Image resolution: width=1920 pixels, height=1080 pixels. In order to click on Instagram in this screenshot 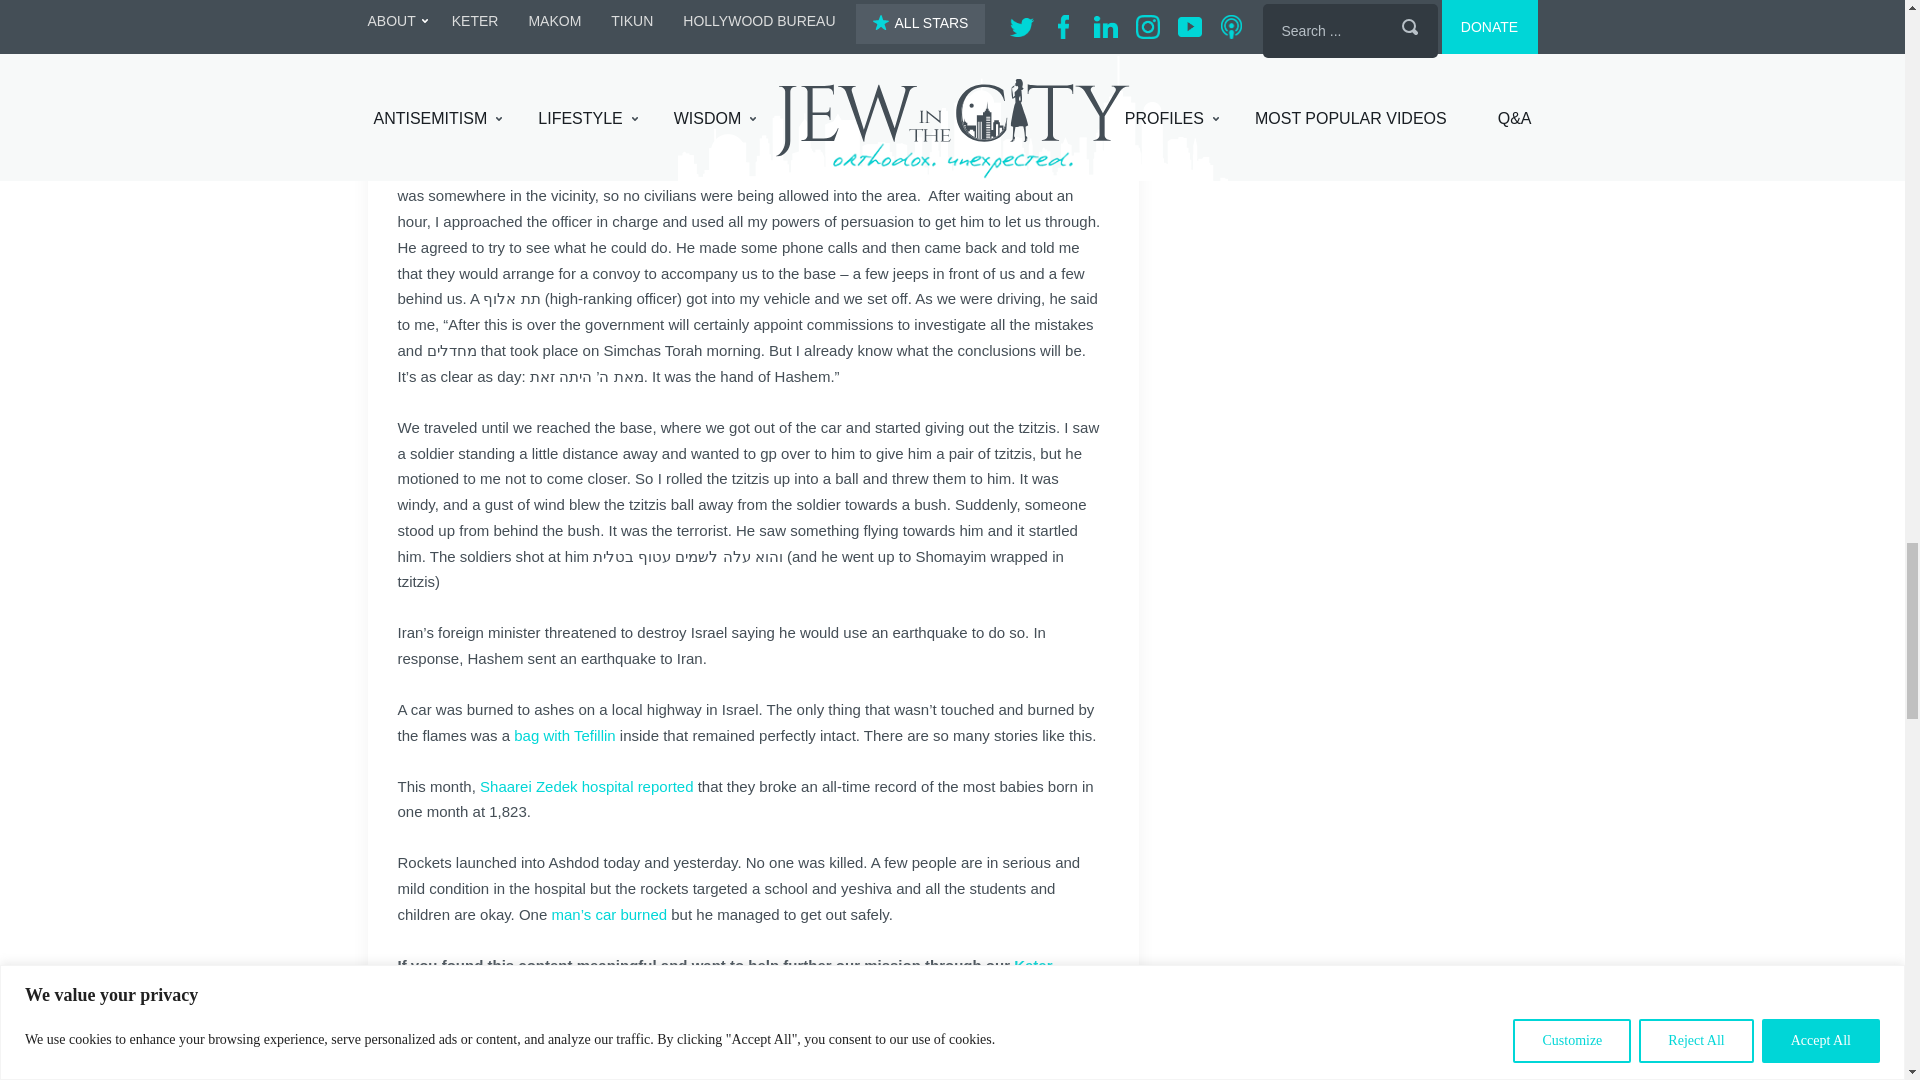, I will do `click(598, 1048)`.